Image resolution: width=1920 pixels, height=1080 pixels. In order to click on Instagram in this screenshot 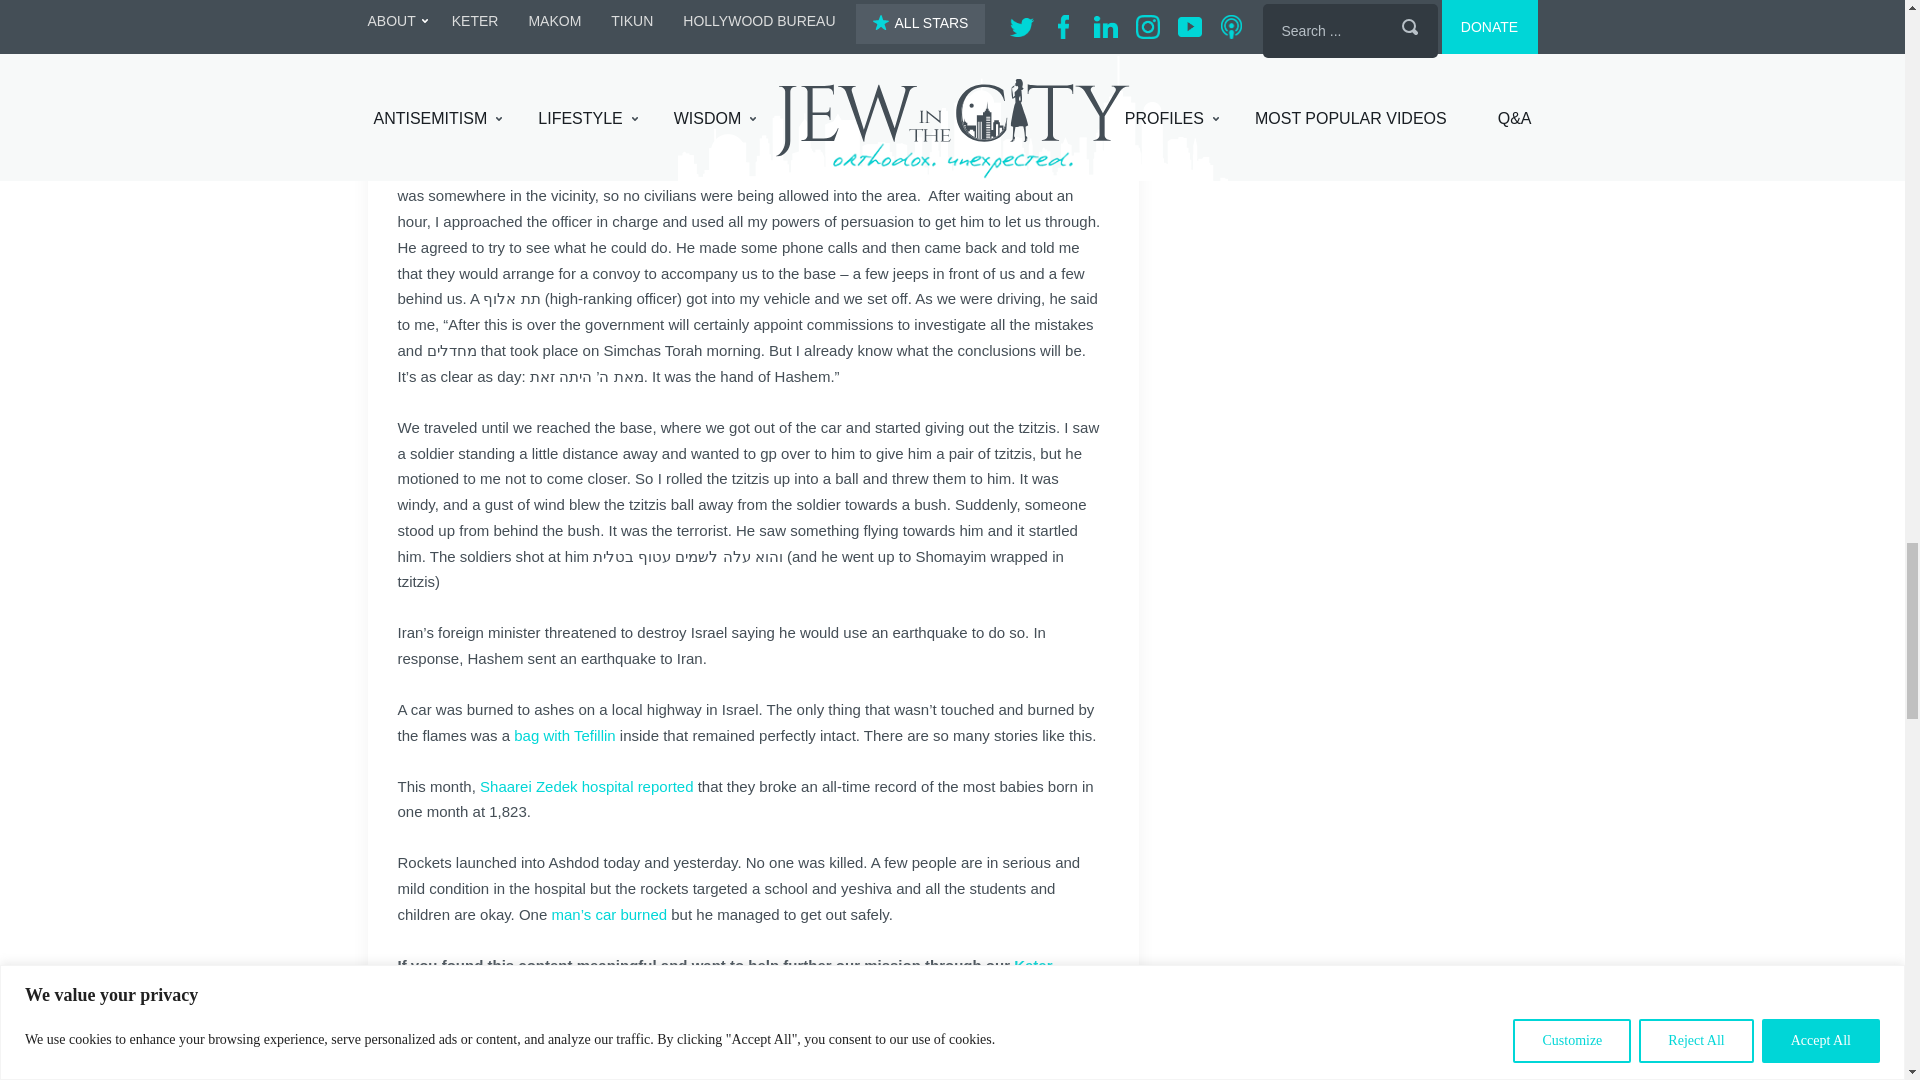, I will do `click(598, 1048)`.